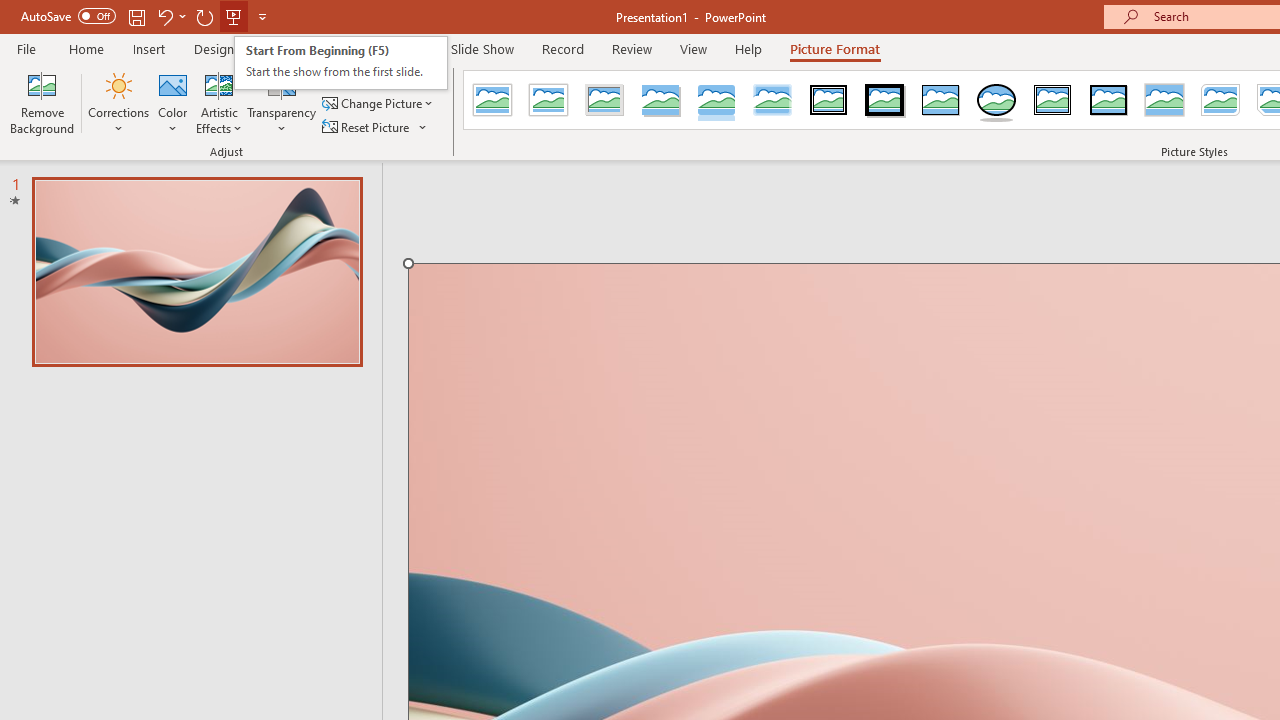 The height and width of the screenshot is (720, 1280). What do you see at coordinates (150, 48) in the screenshot?
I see `Insert` at bounding box center [150, 48].